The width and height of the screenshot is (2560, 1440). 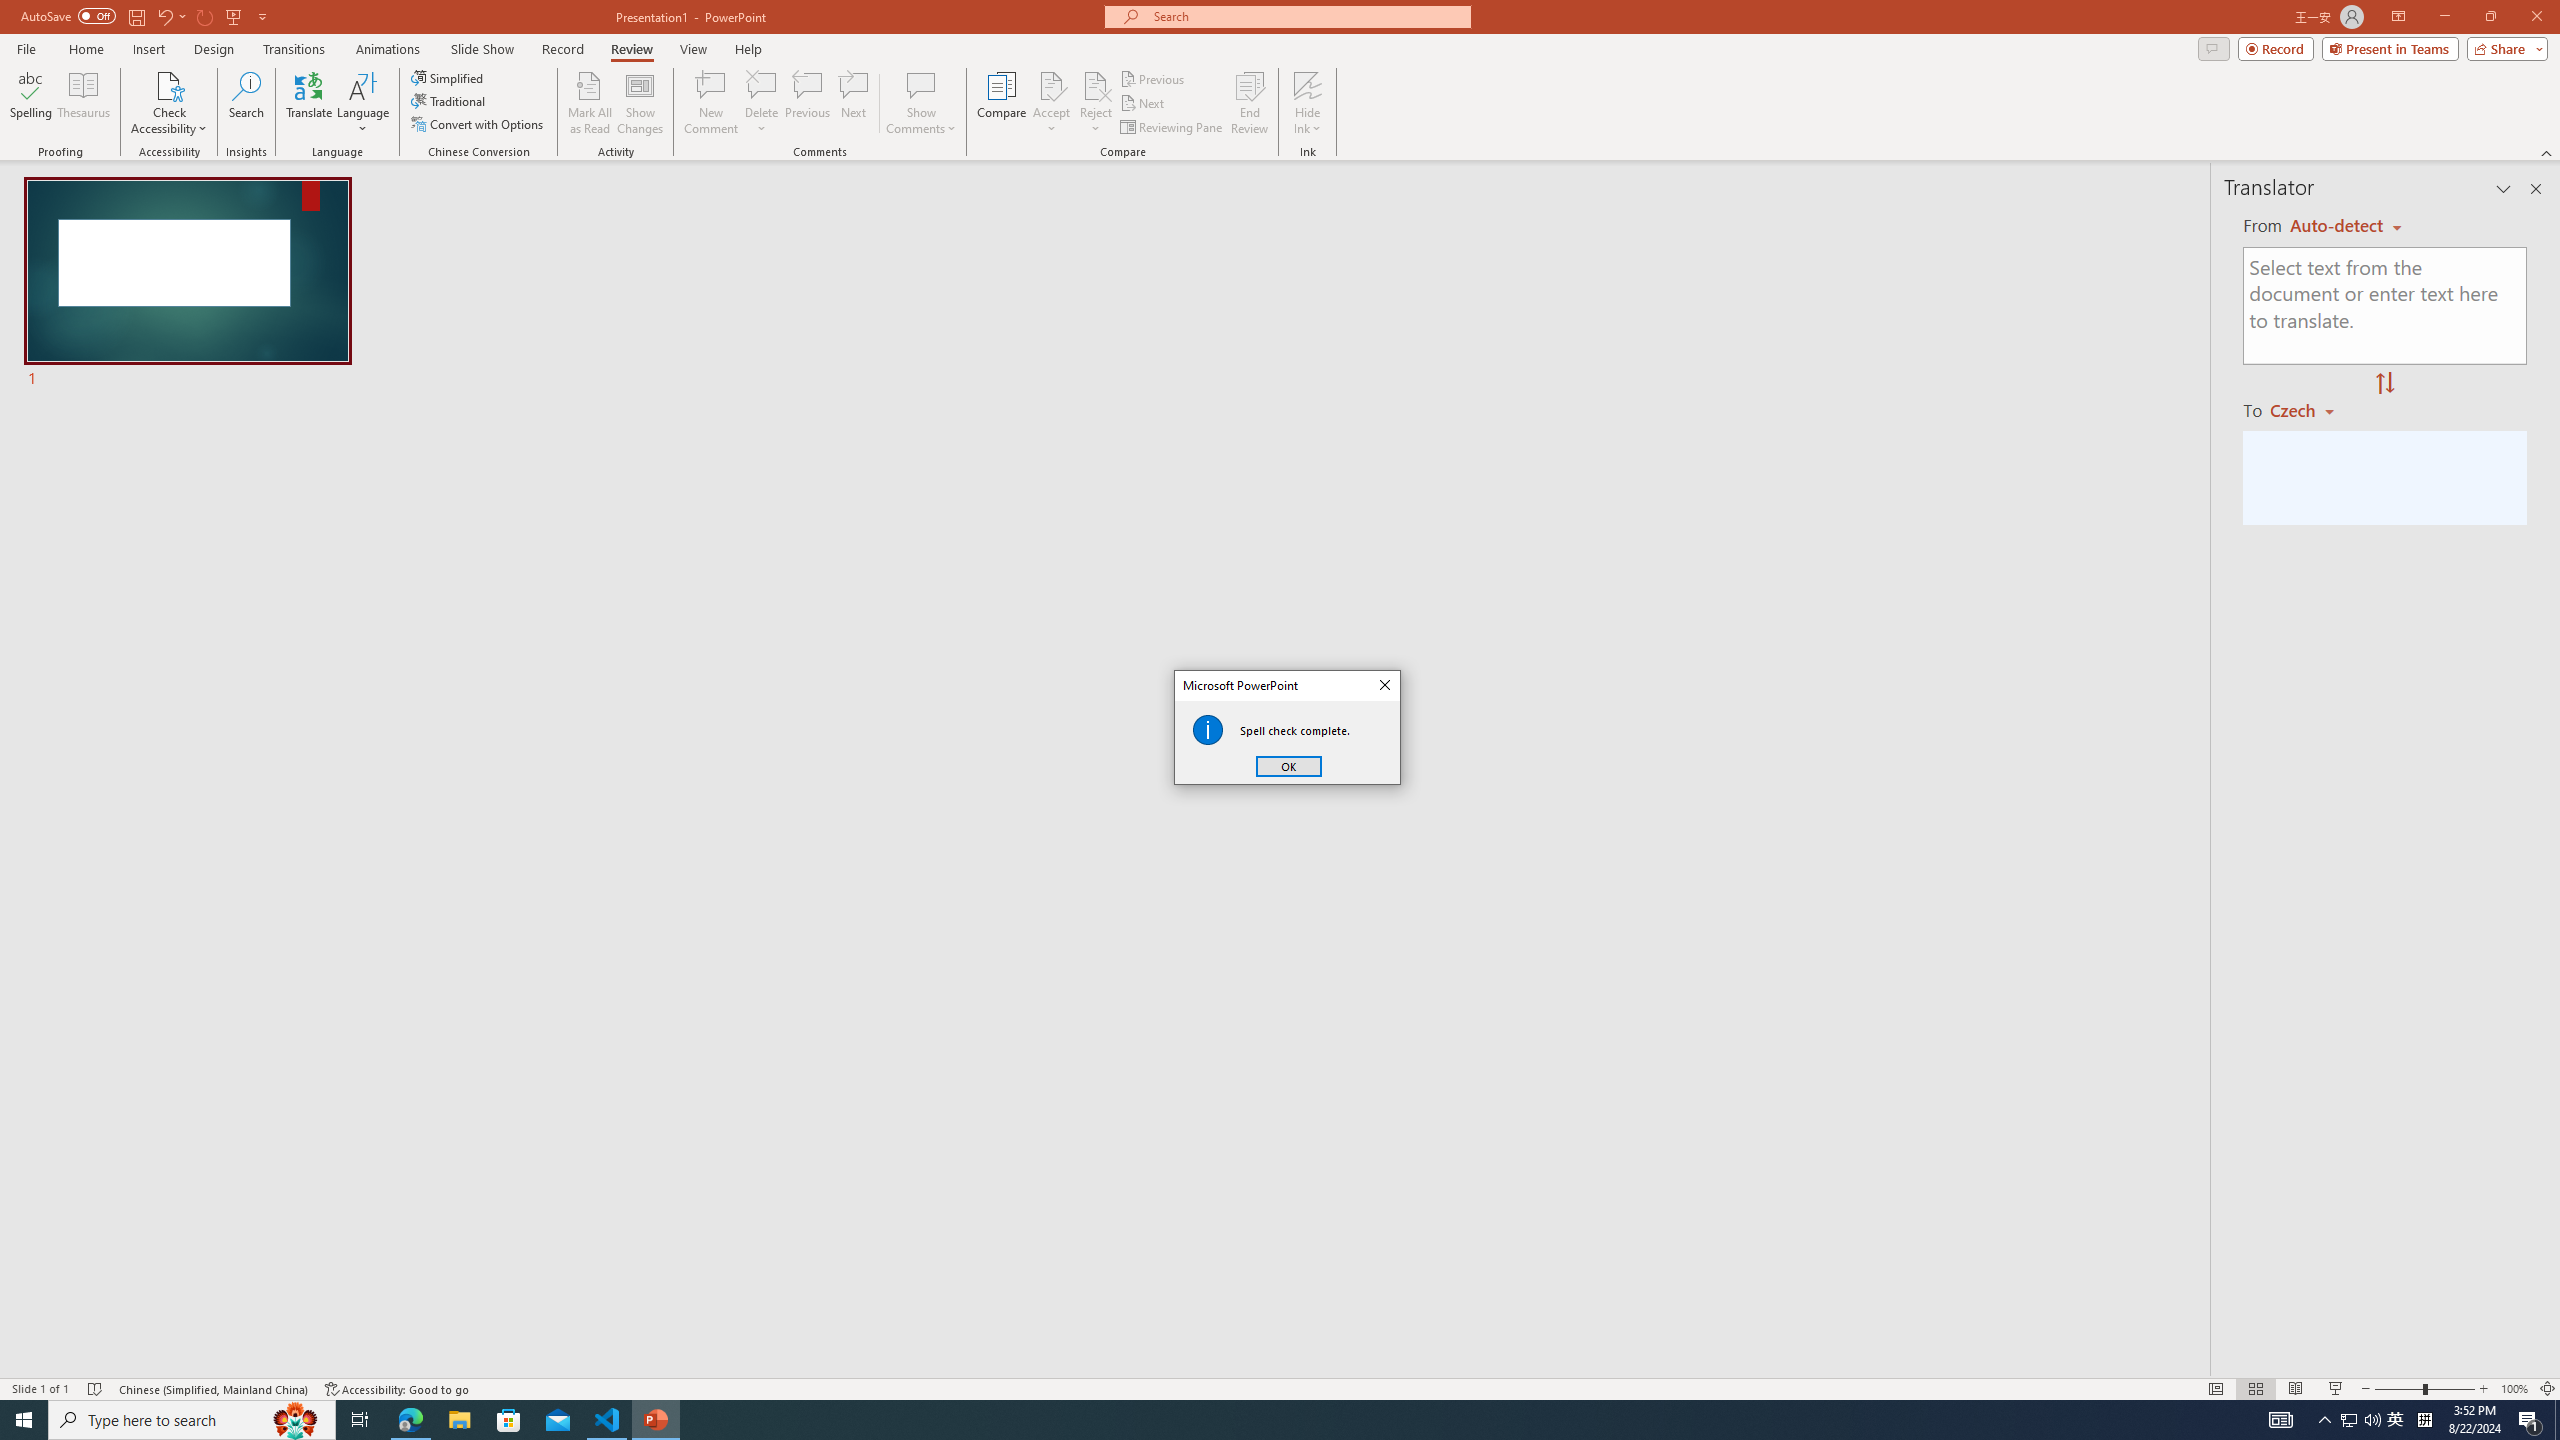 What do you see at coordinates (1208, 730) in the screenshot?
I see `Class: Static` at bounding box center [1208, 730].